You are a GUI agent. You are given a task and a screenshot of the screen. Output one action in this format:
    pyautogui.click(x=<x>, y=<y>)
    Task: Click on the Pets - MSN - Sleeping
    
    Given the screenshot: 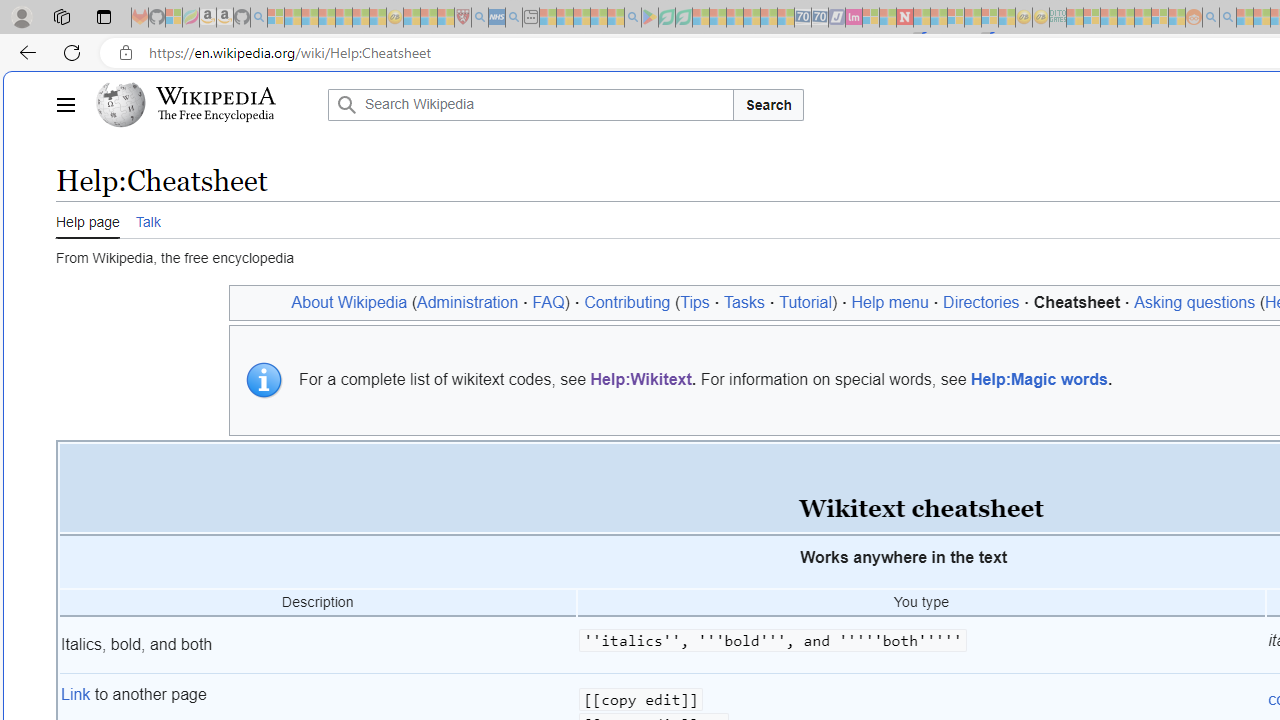 What is the action you would take?
    pyautogui.click(x=598, y=18)
    